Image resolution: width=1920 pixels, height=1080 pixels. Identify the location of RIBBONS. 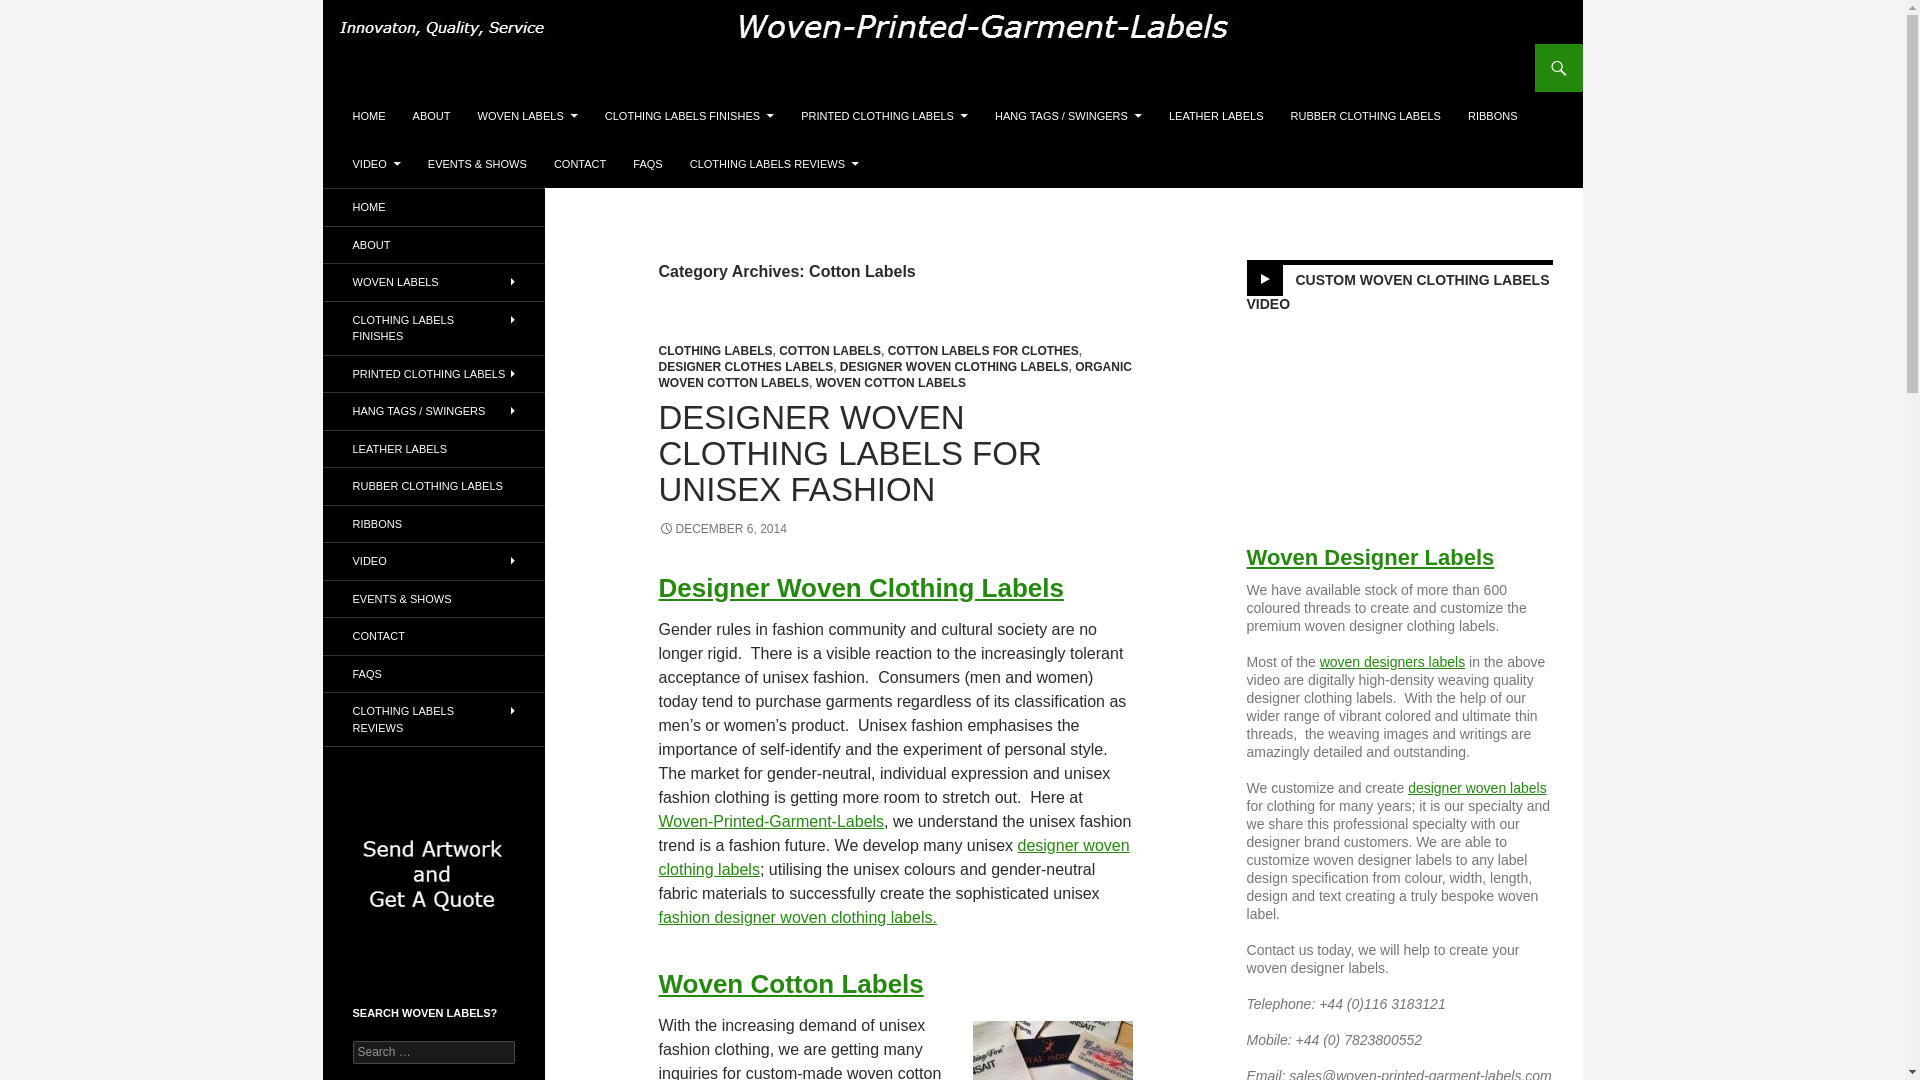
(1492, 116).